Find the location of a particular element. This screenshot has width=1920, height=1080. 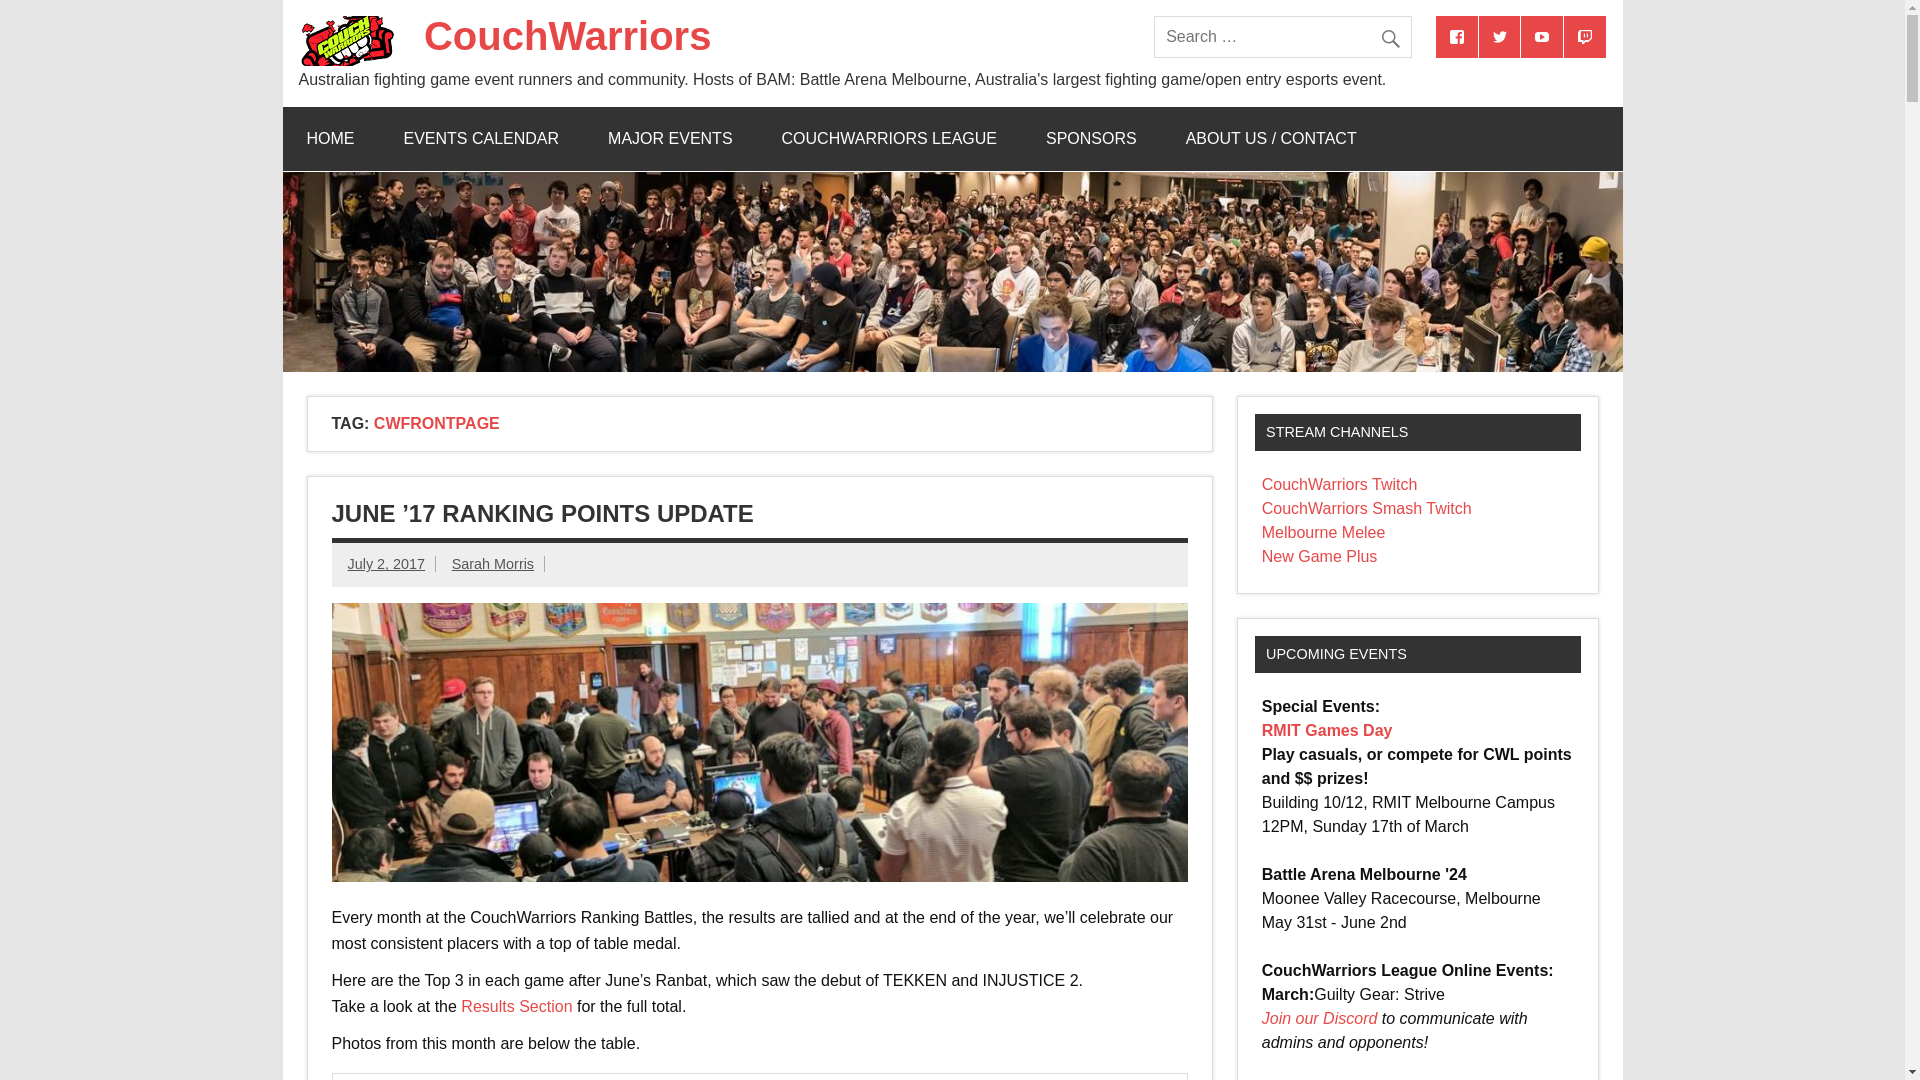

Results Section is located at coordinates (516, 1006).